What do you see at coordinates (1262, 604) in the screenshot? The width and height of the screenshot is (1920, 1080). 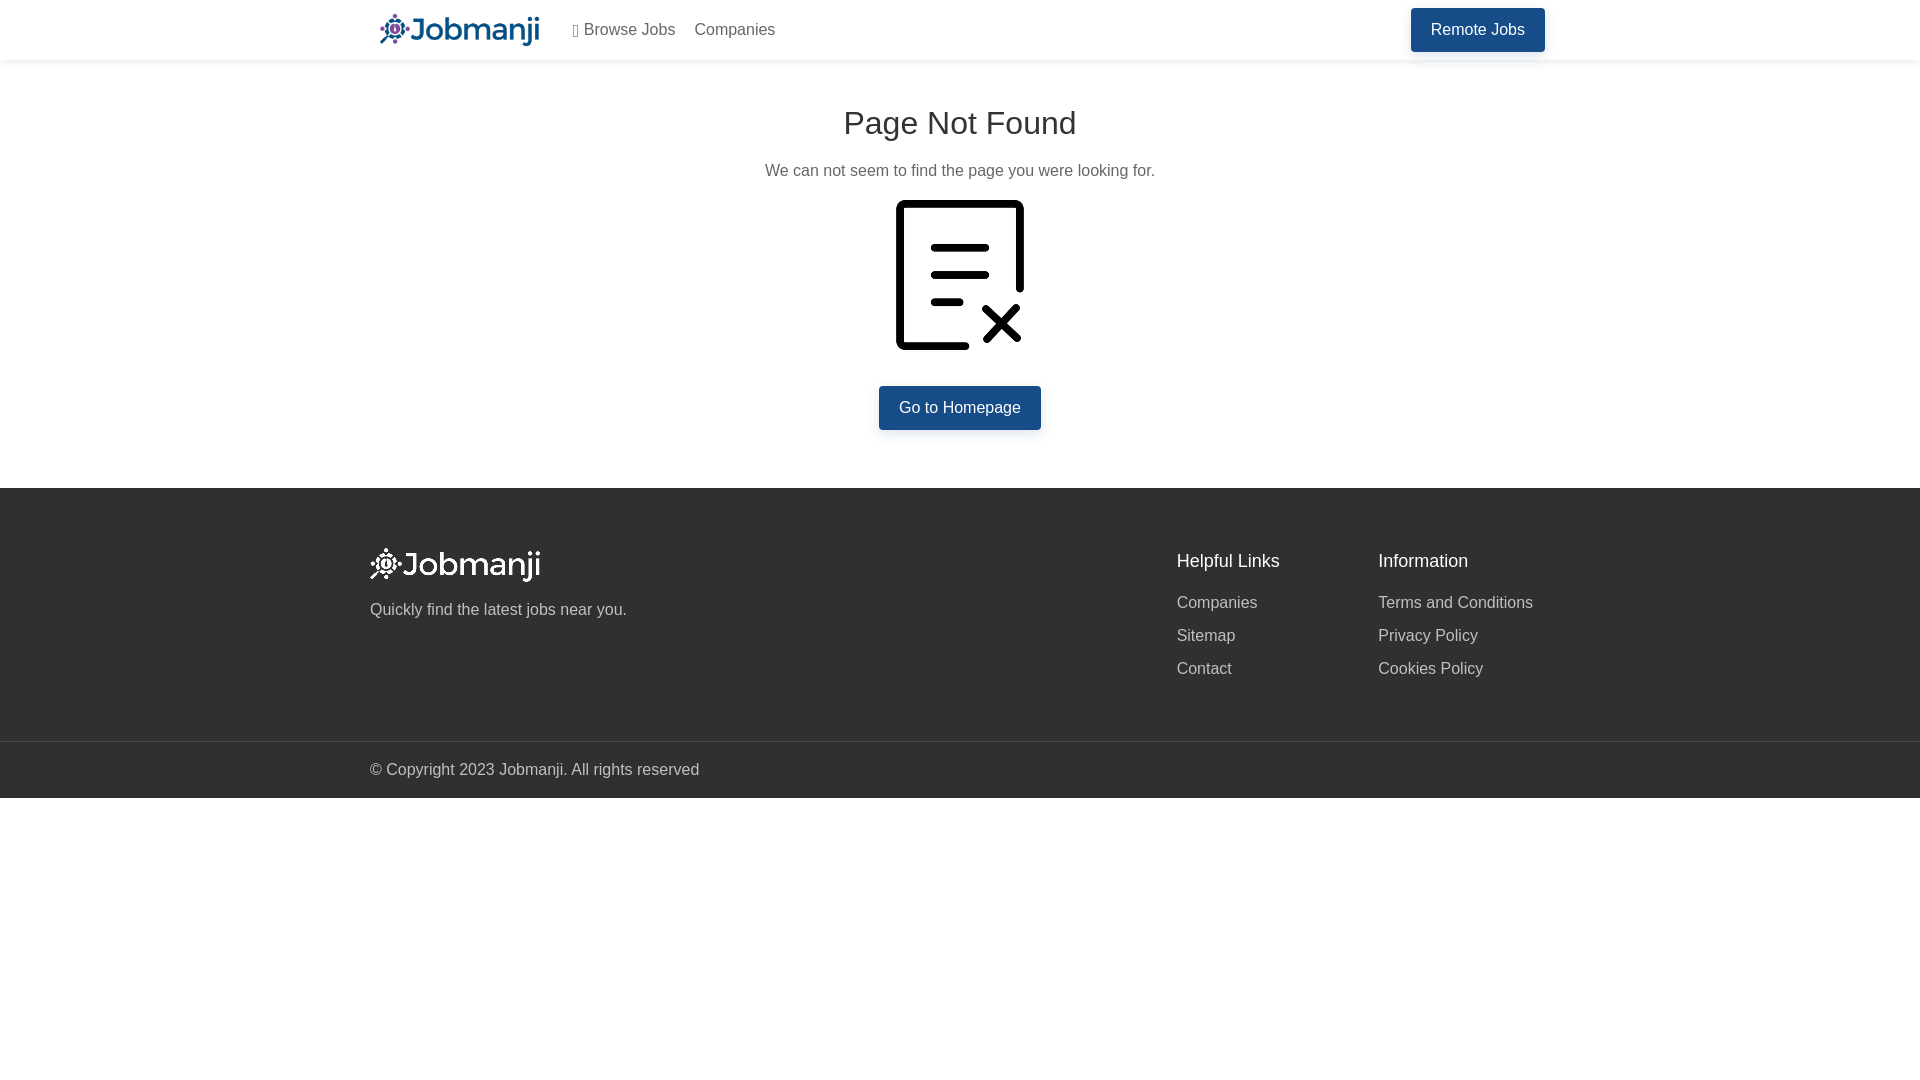 I see `Companies` at bounding box center [1262, 604].